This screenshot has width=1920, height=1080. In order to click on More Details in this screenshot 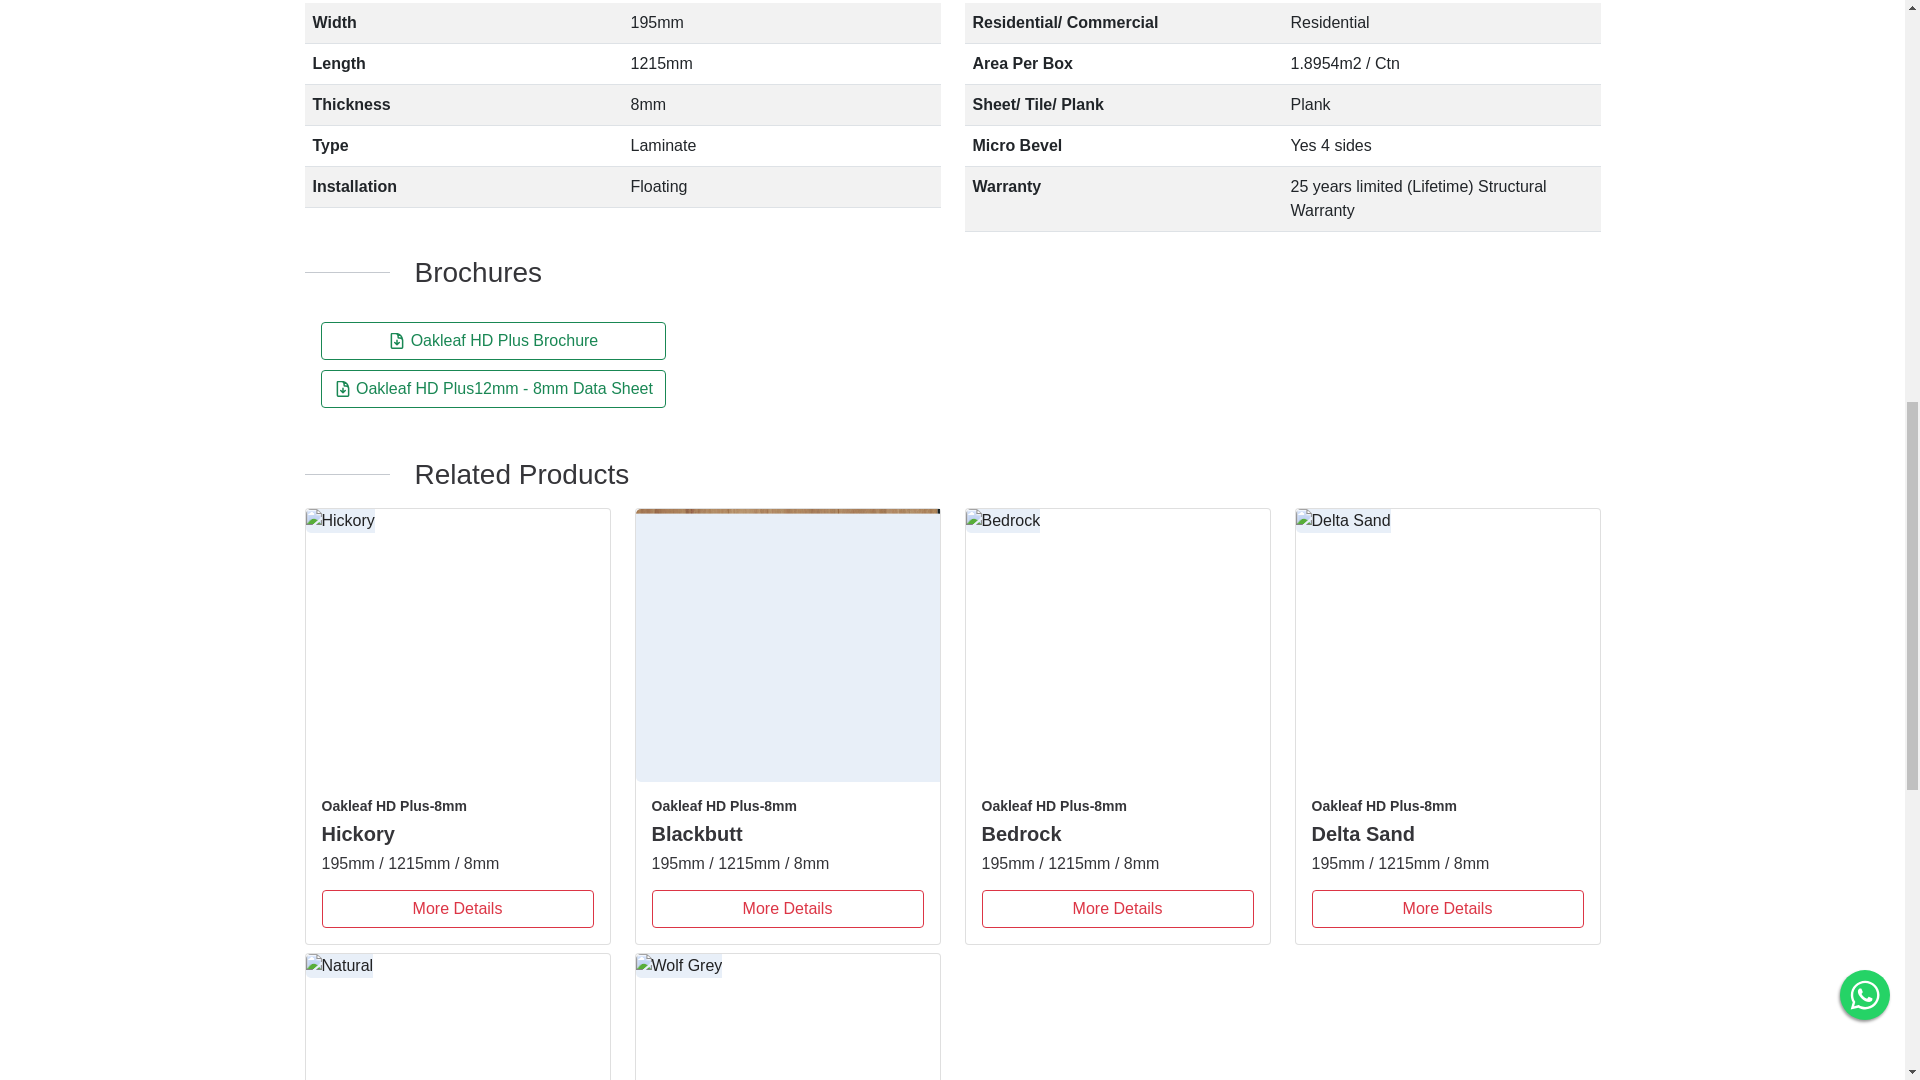, I will do `click(1117, 908)`.